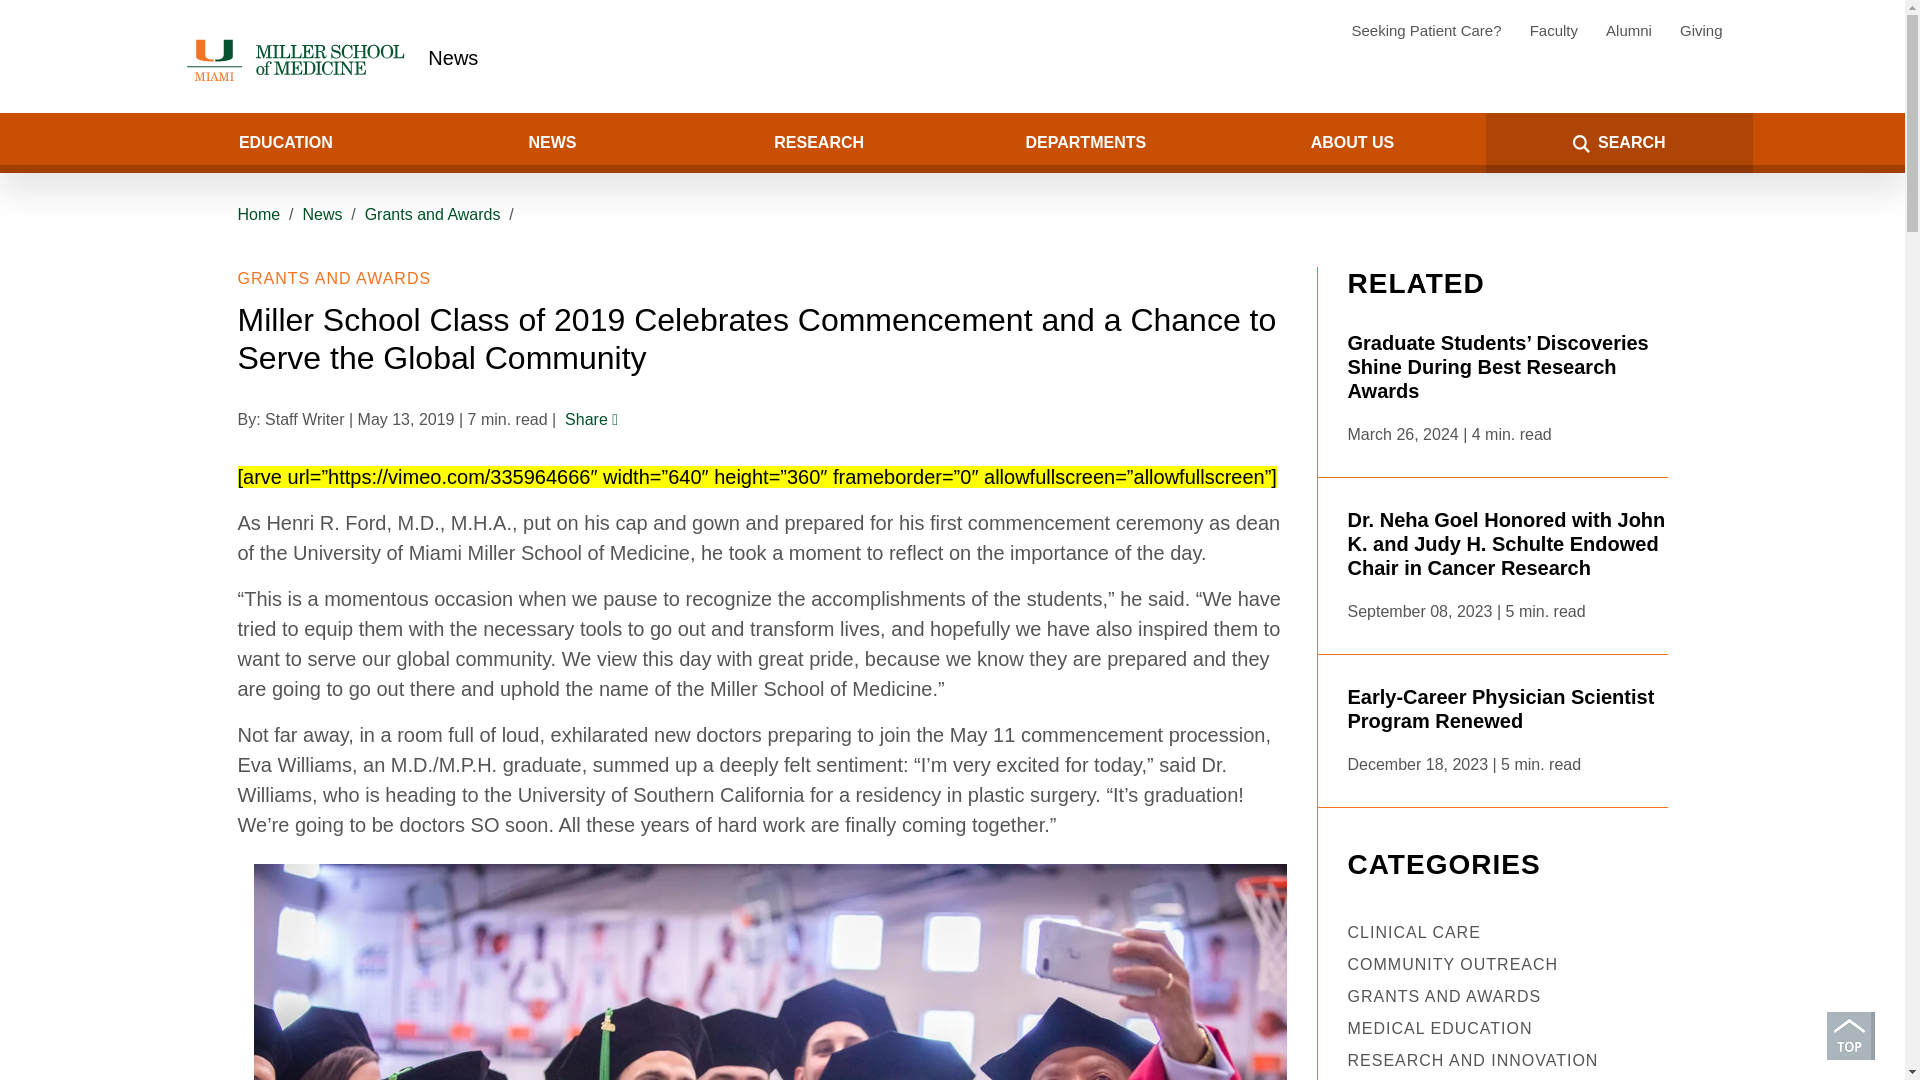 The image size is (1920, 1080). I want to click on Miller School of Medicine, so click(299, 60).